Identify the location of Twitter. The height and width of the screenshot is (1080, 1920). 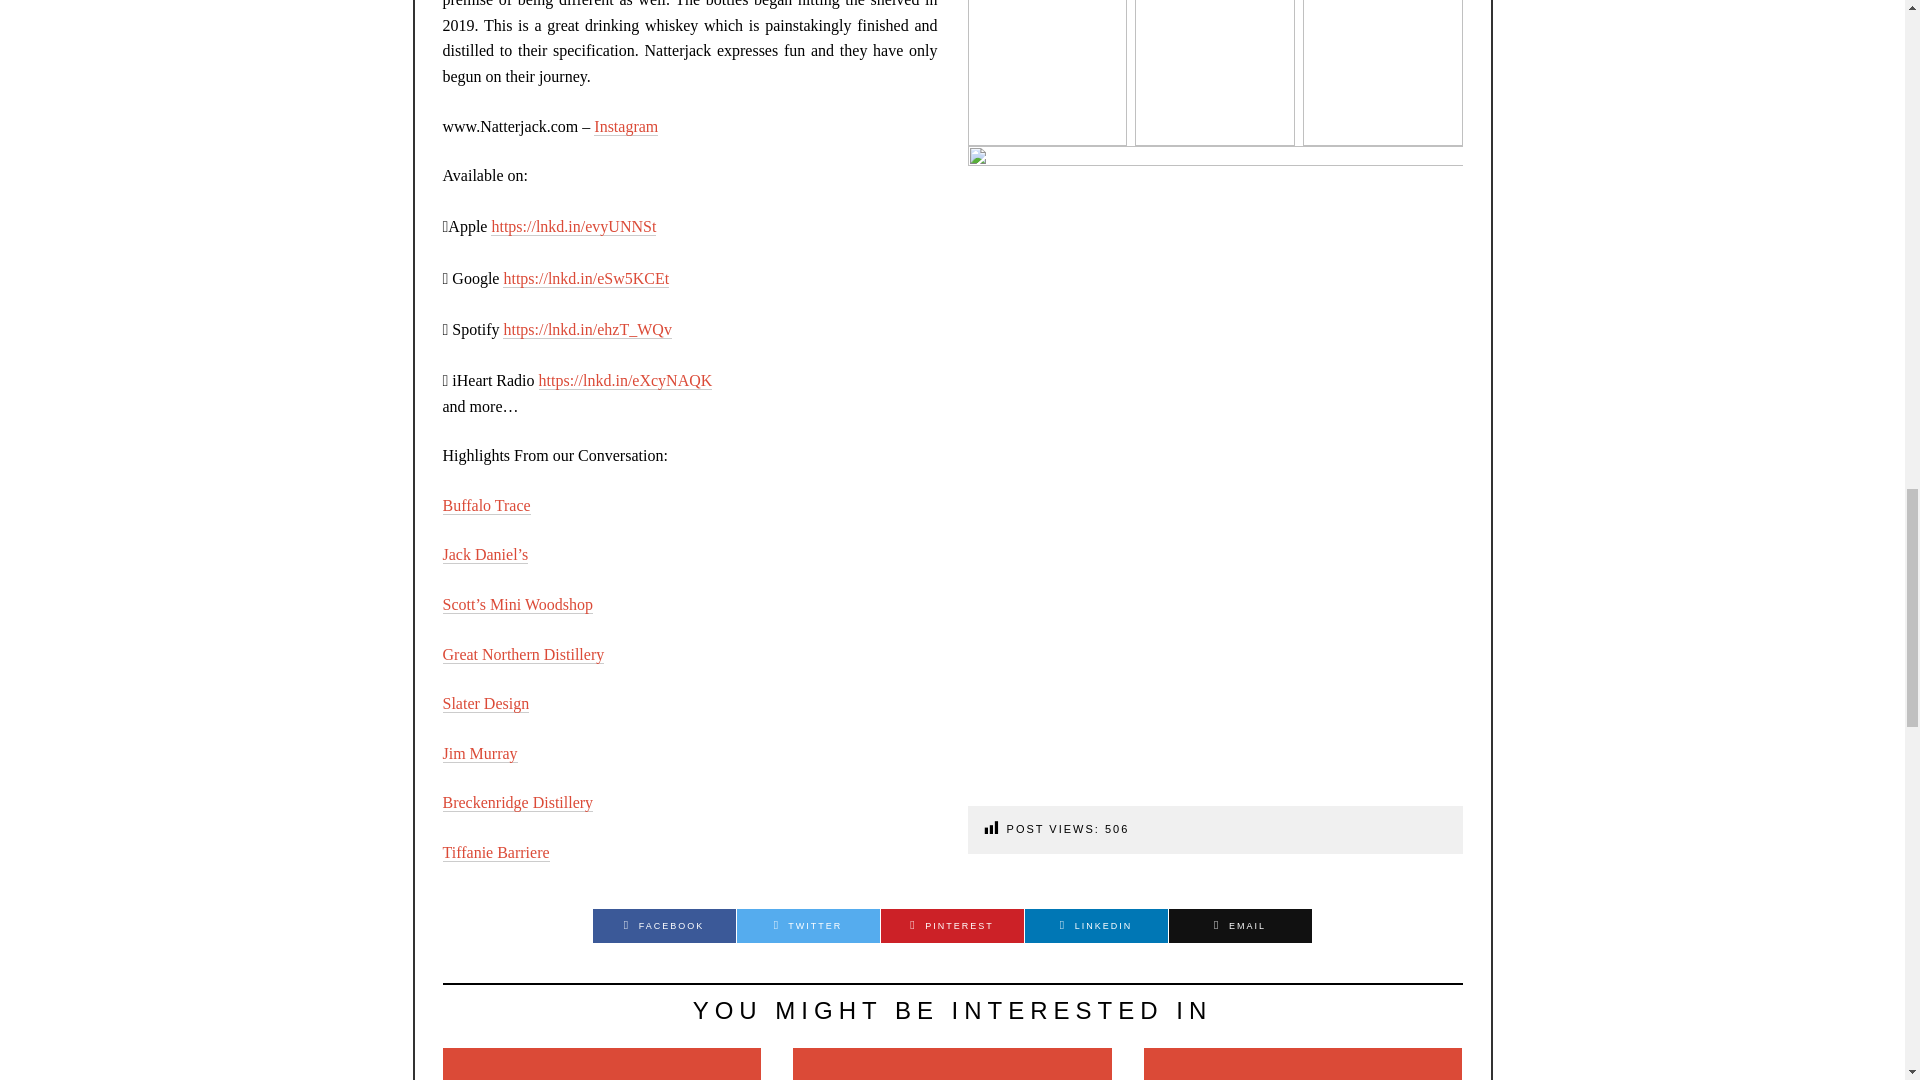
(807, 926).